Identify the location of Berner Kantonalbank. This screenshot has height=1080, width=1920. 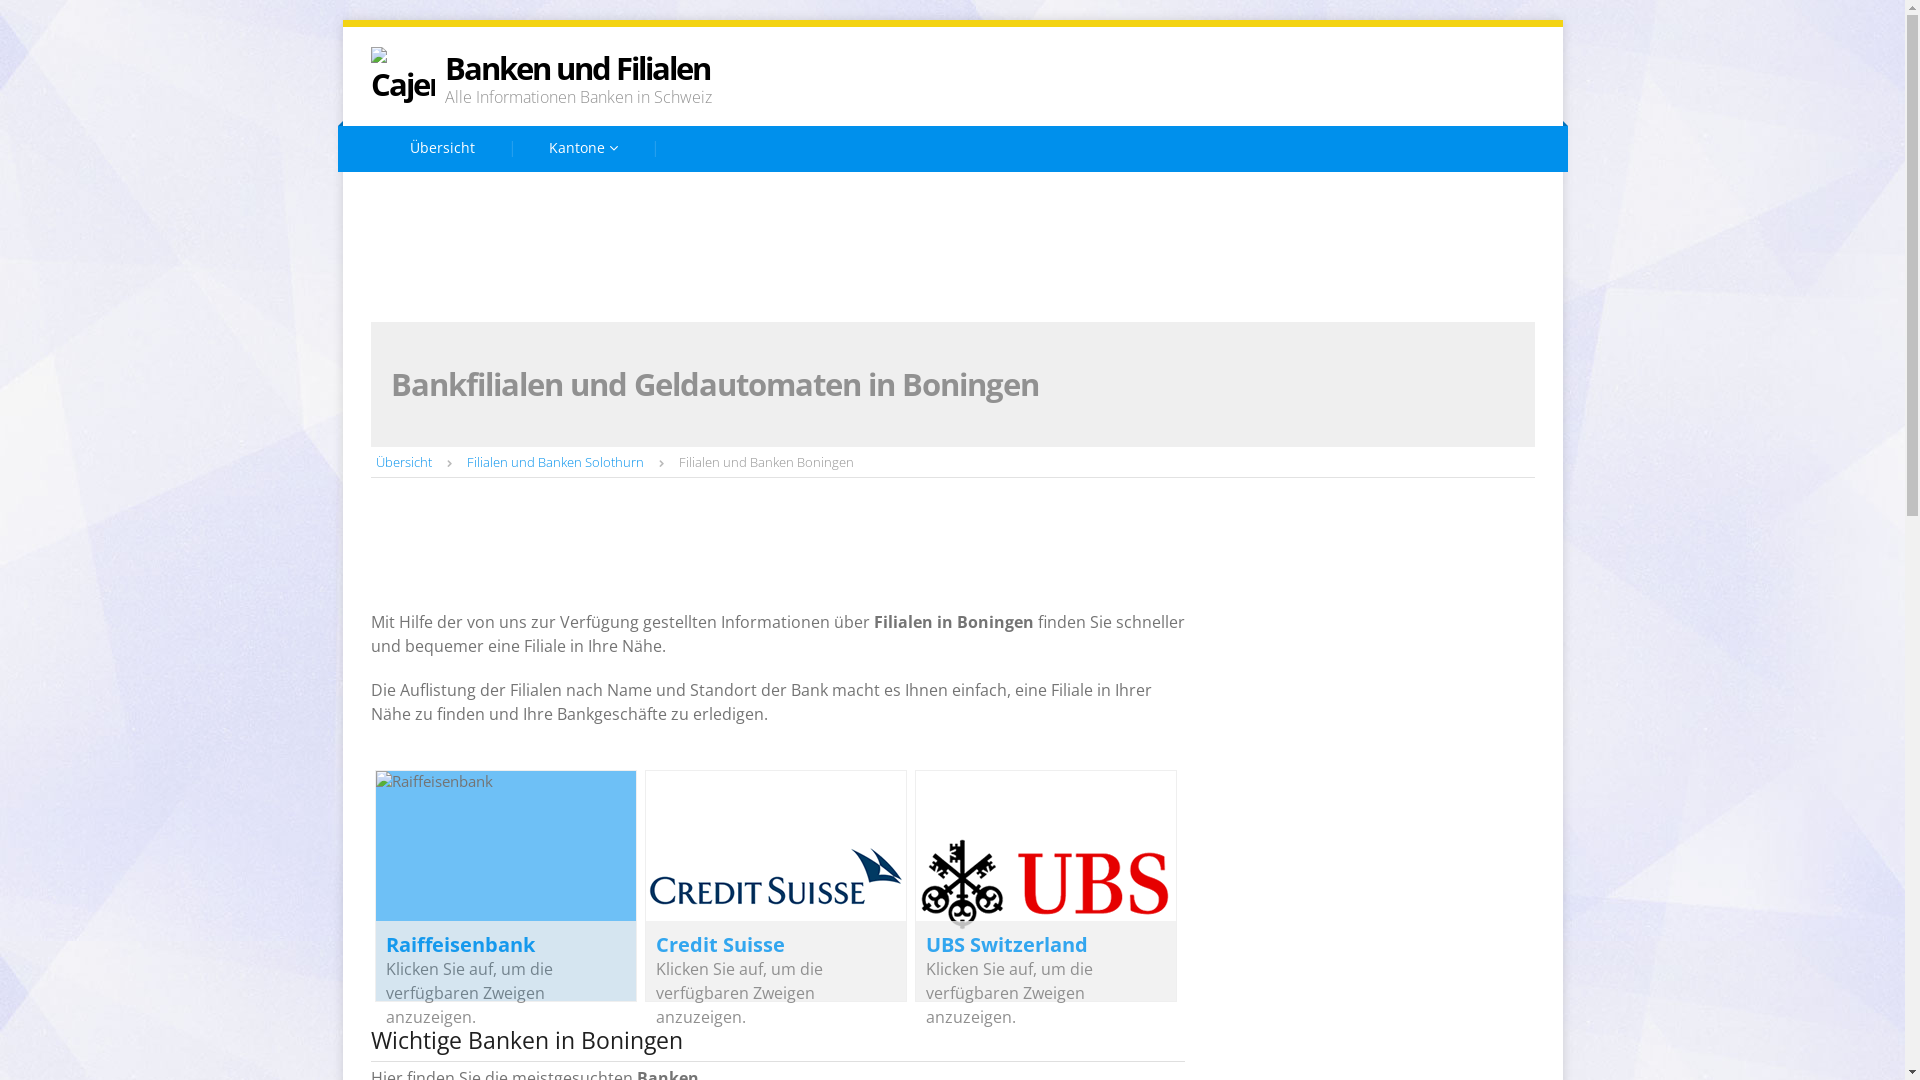
(1354, 198).